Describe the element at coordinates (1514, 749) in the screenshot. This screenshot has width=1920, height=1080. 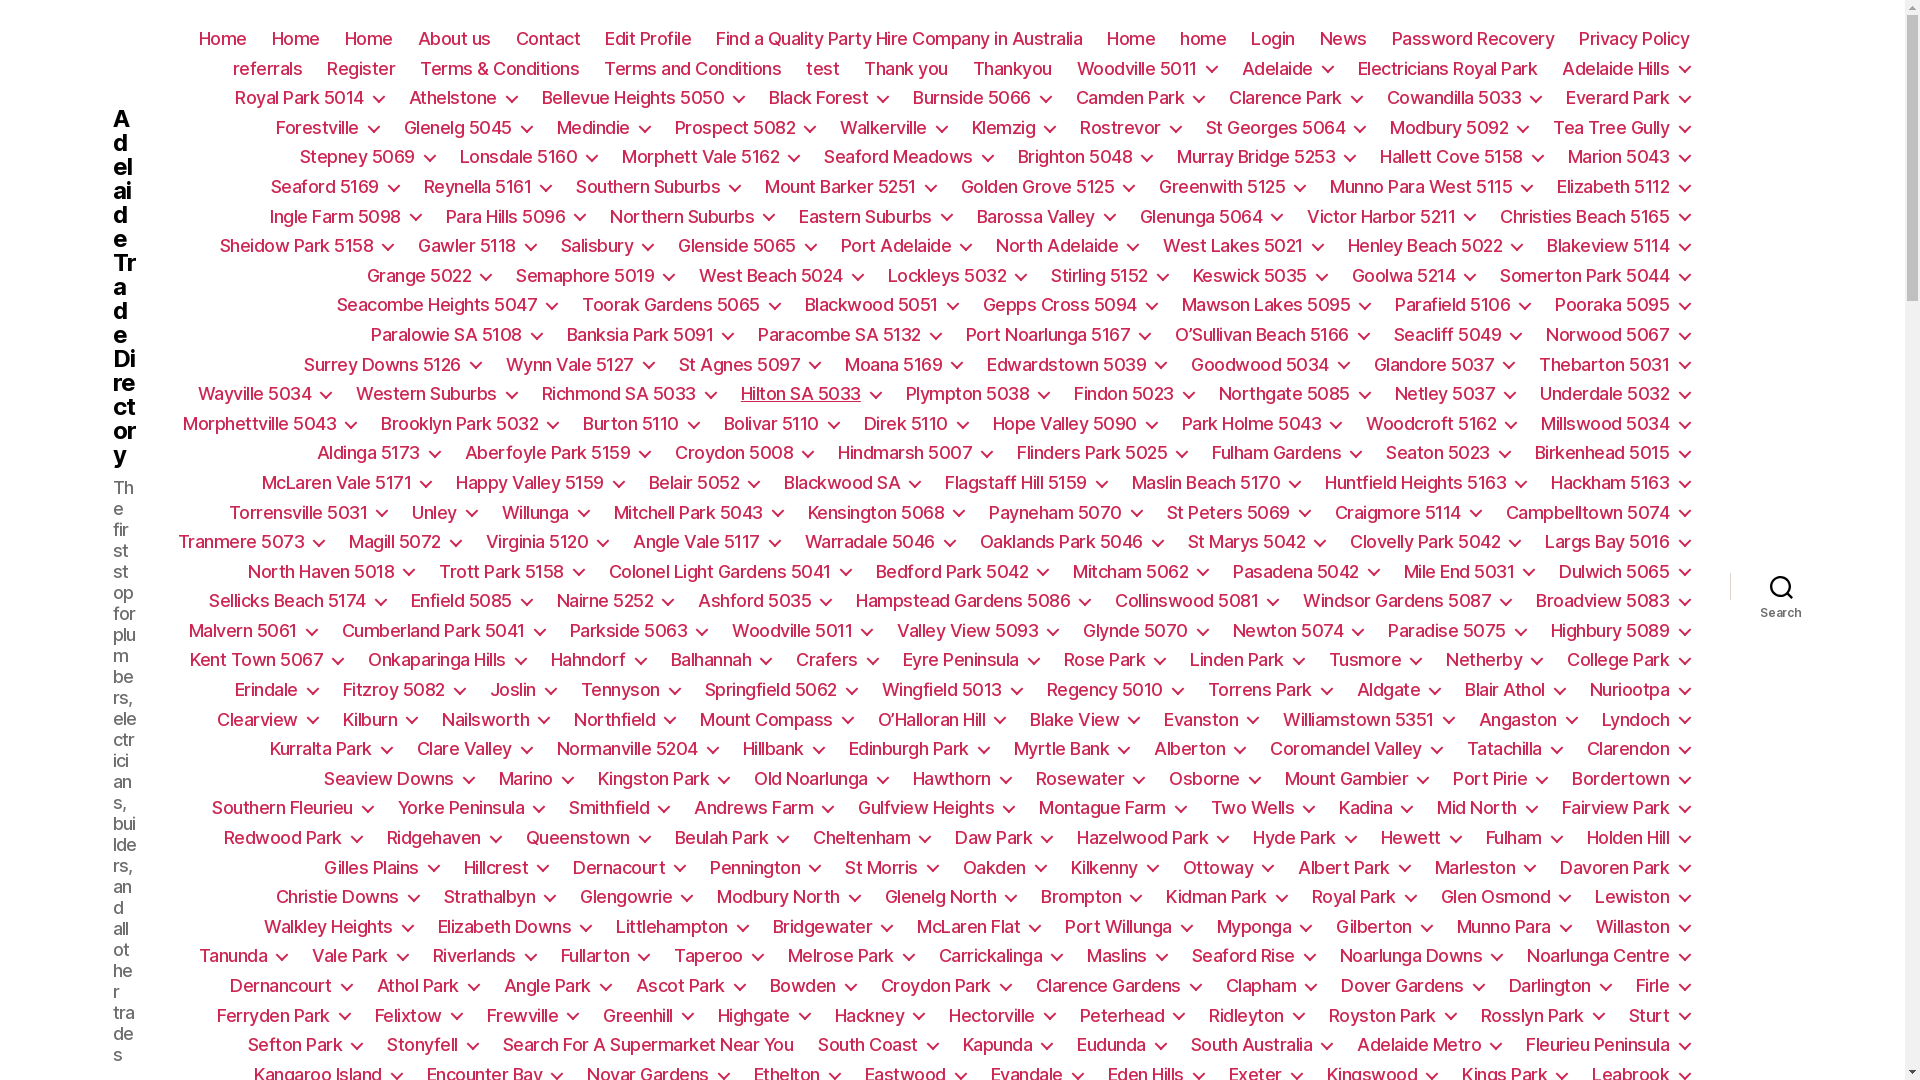
I see `Tatachilla` at that location.